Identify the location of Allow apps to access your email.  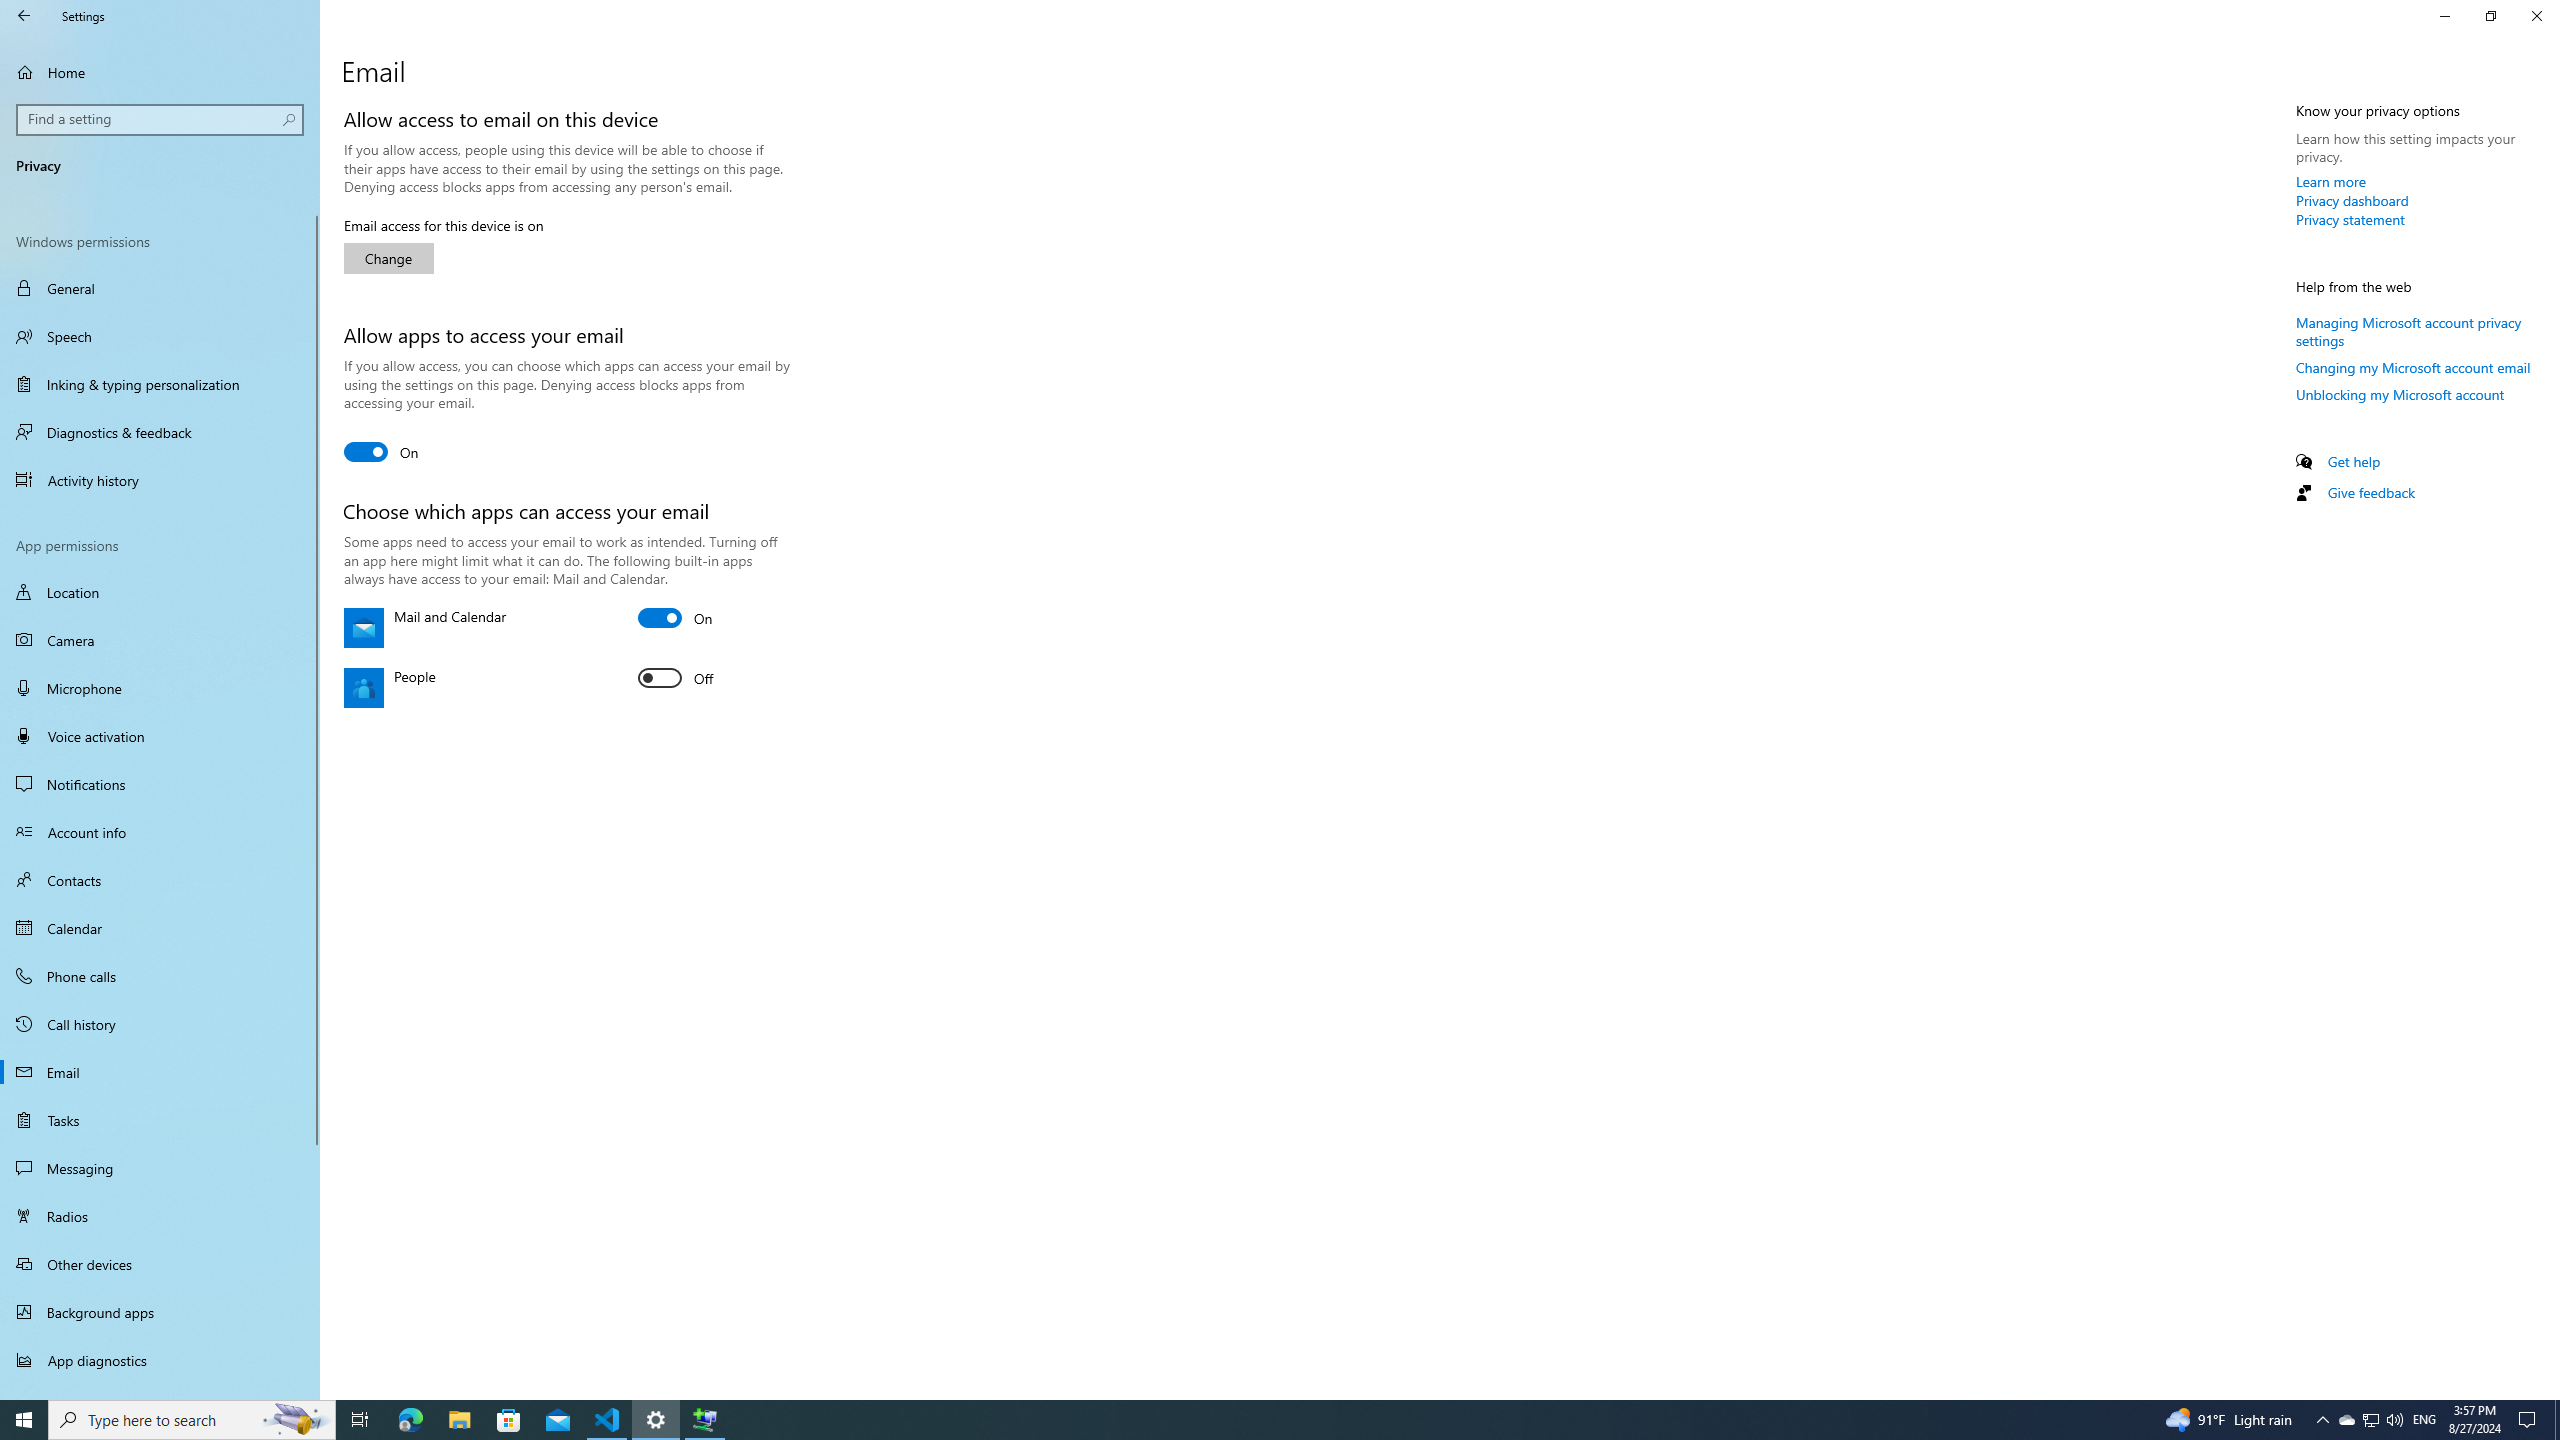
(381, 452).